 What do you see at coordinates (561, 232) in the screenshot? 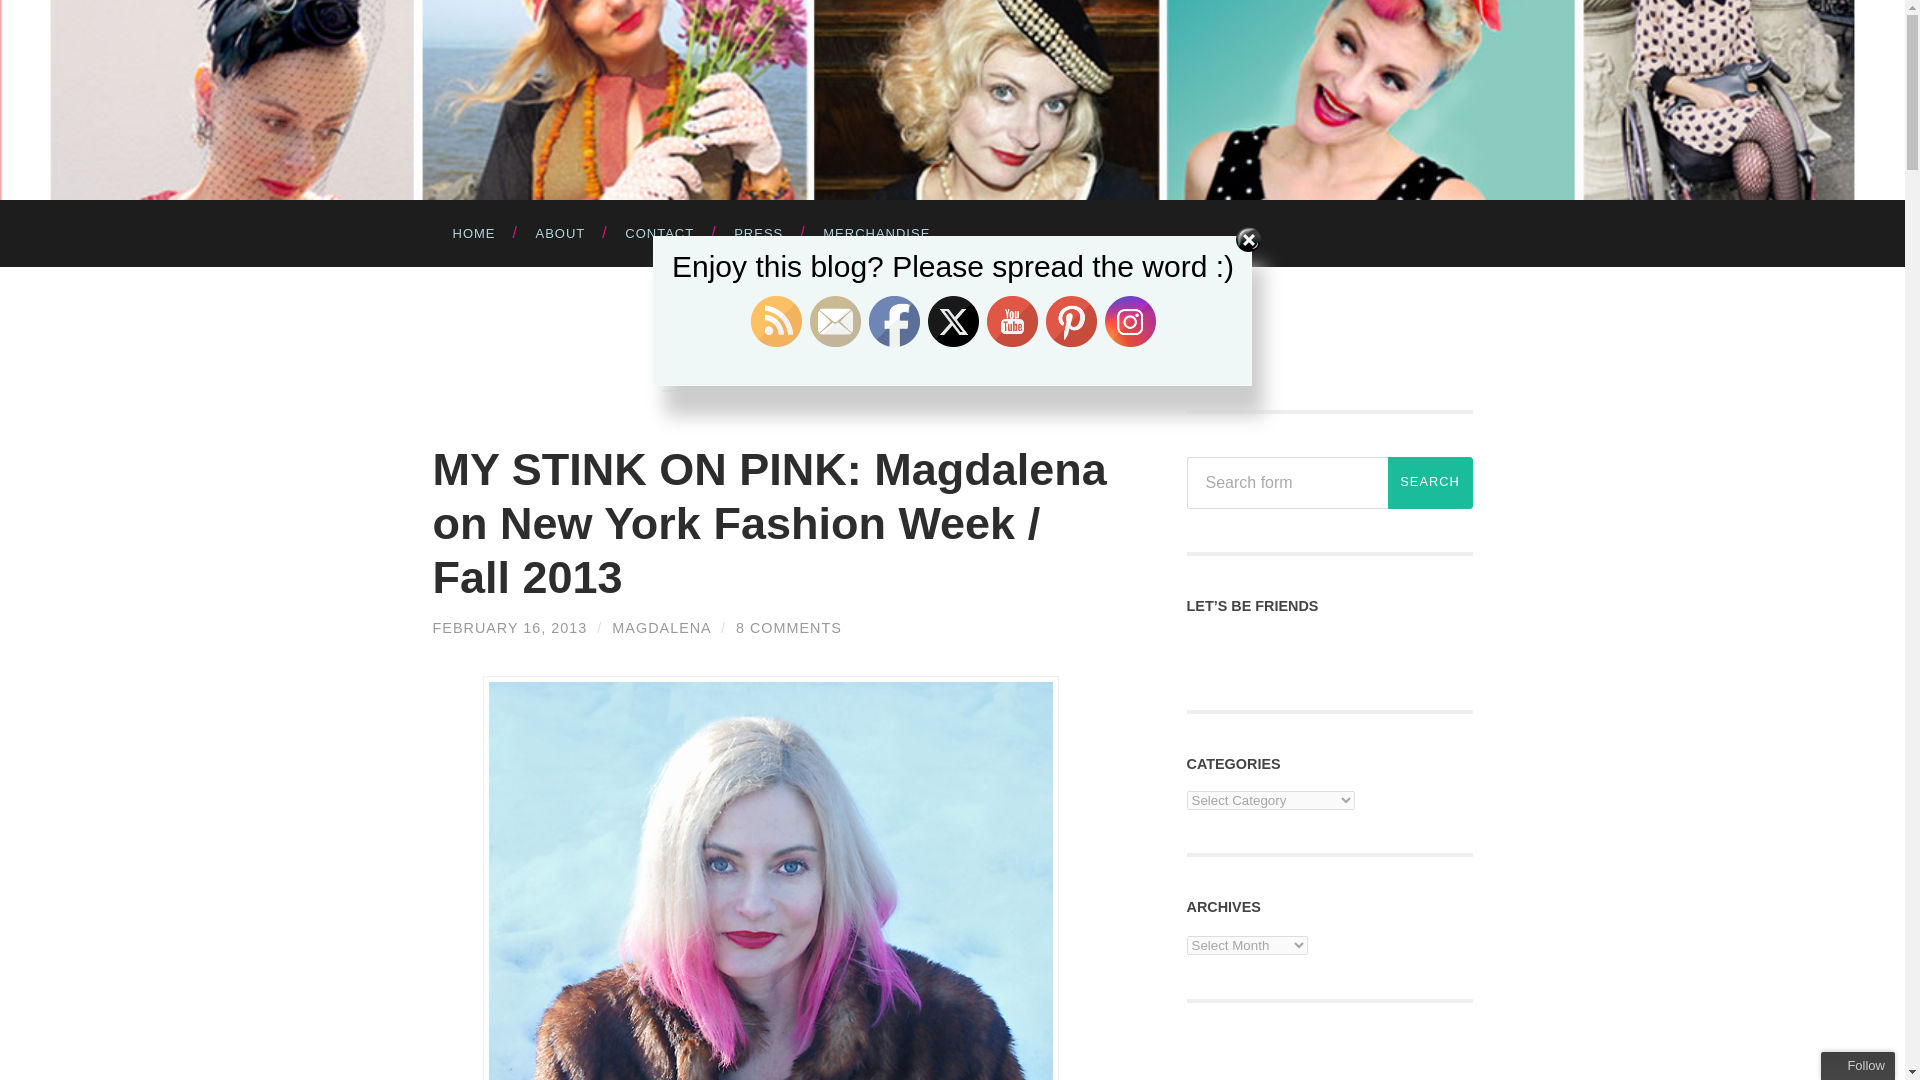
I see `ABOUT` at bounding box center [561, 232].